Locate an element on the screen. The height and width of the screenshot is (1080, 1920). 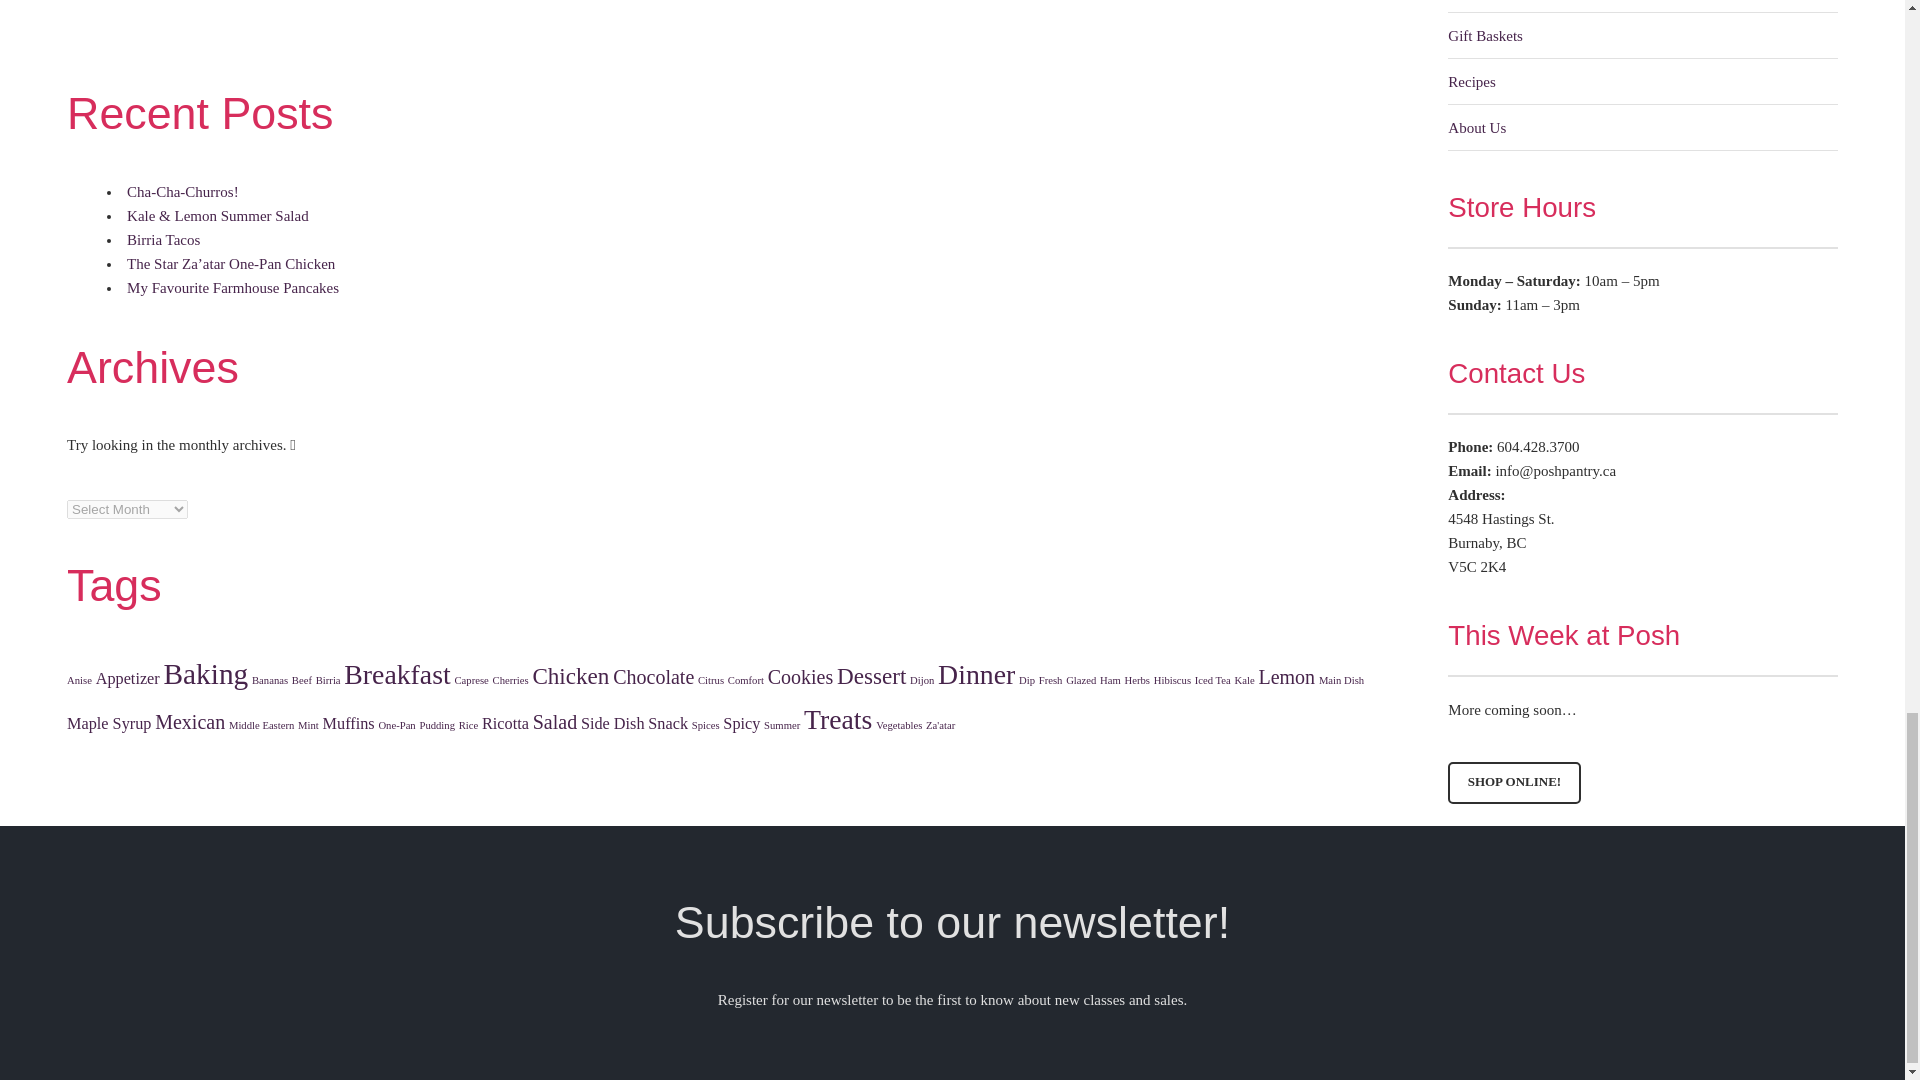
Dijon is located at coordinates (922, 680).